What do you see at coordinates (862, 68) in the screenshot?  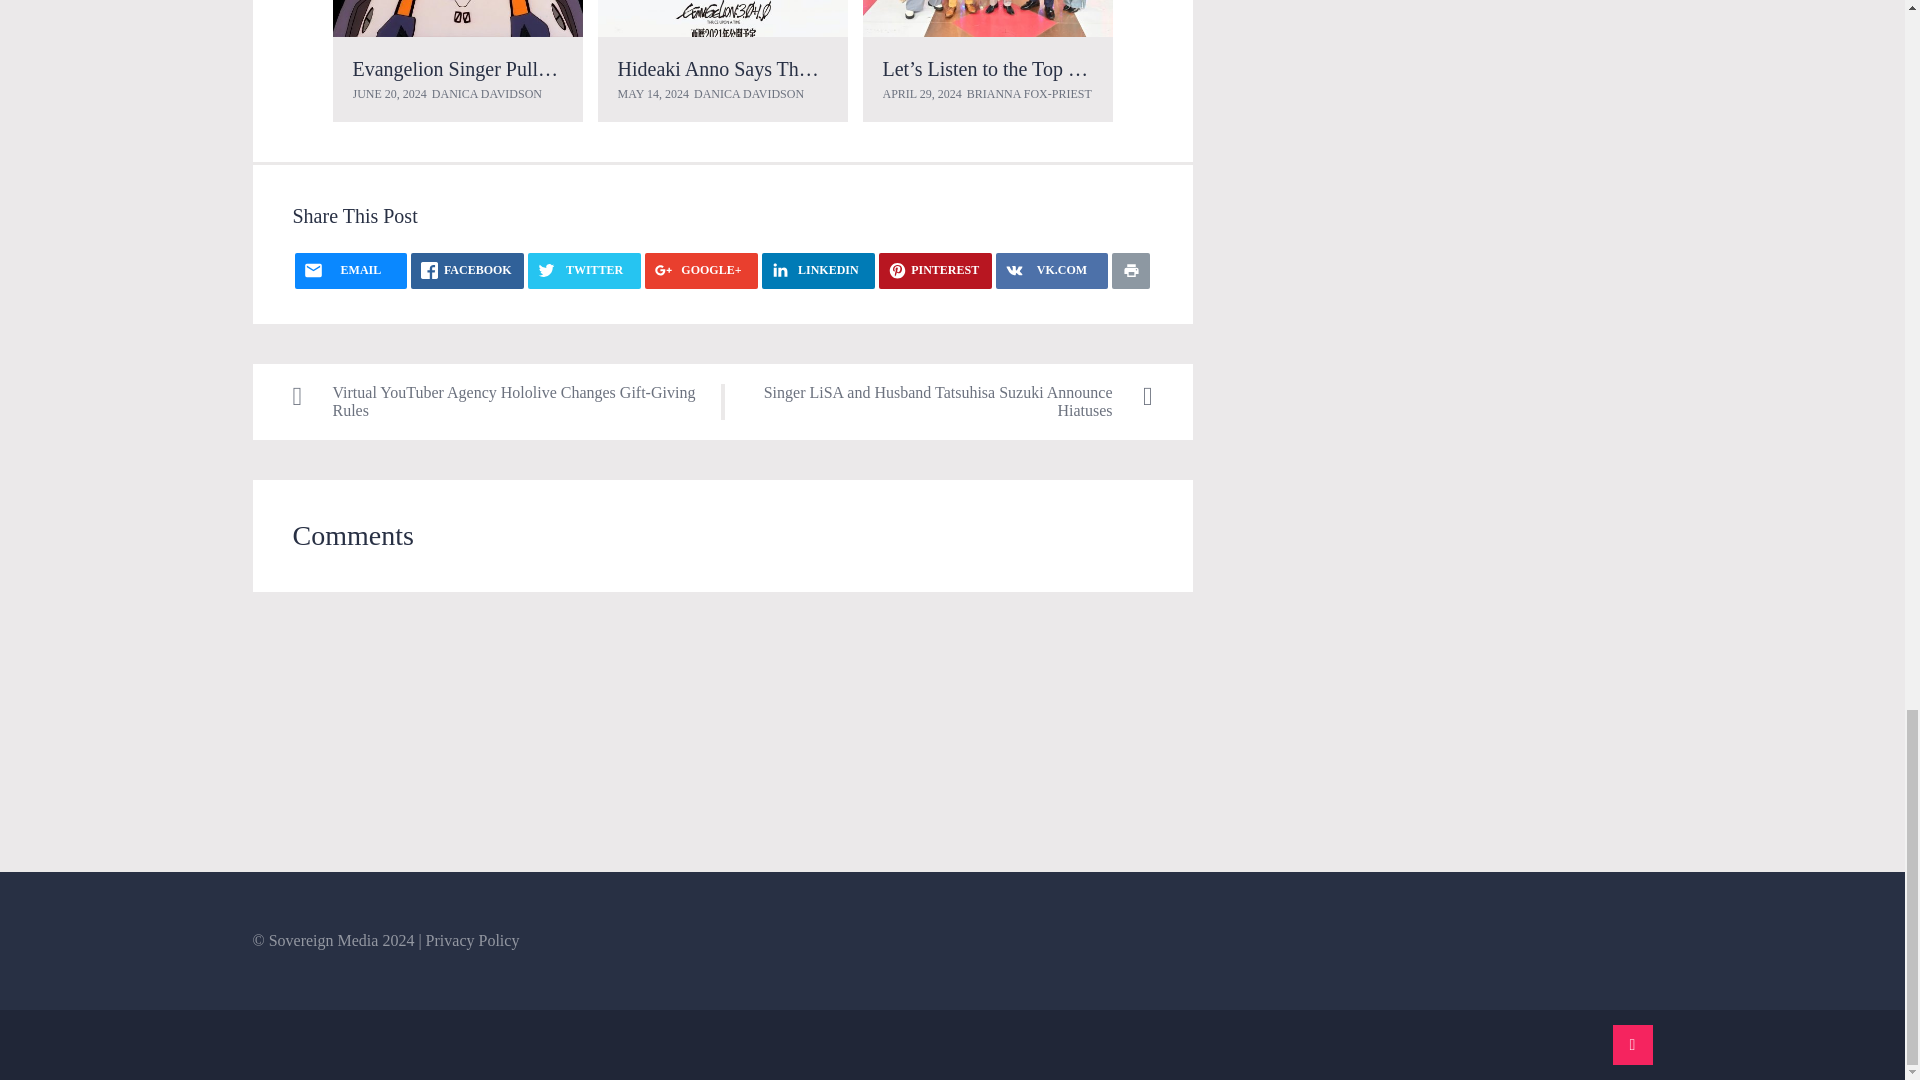 I see `Hideaki Anno Says There Might Be More Evangelion Anime` at bounding box center [862, 68].